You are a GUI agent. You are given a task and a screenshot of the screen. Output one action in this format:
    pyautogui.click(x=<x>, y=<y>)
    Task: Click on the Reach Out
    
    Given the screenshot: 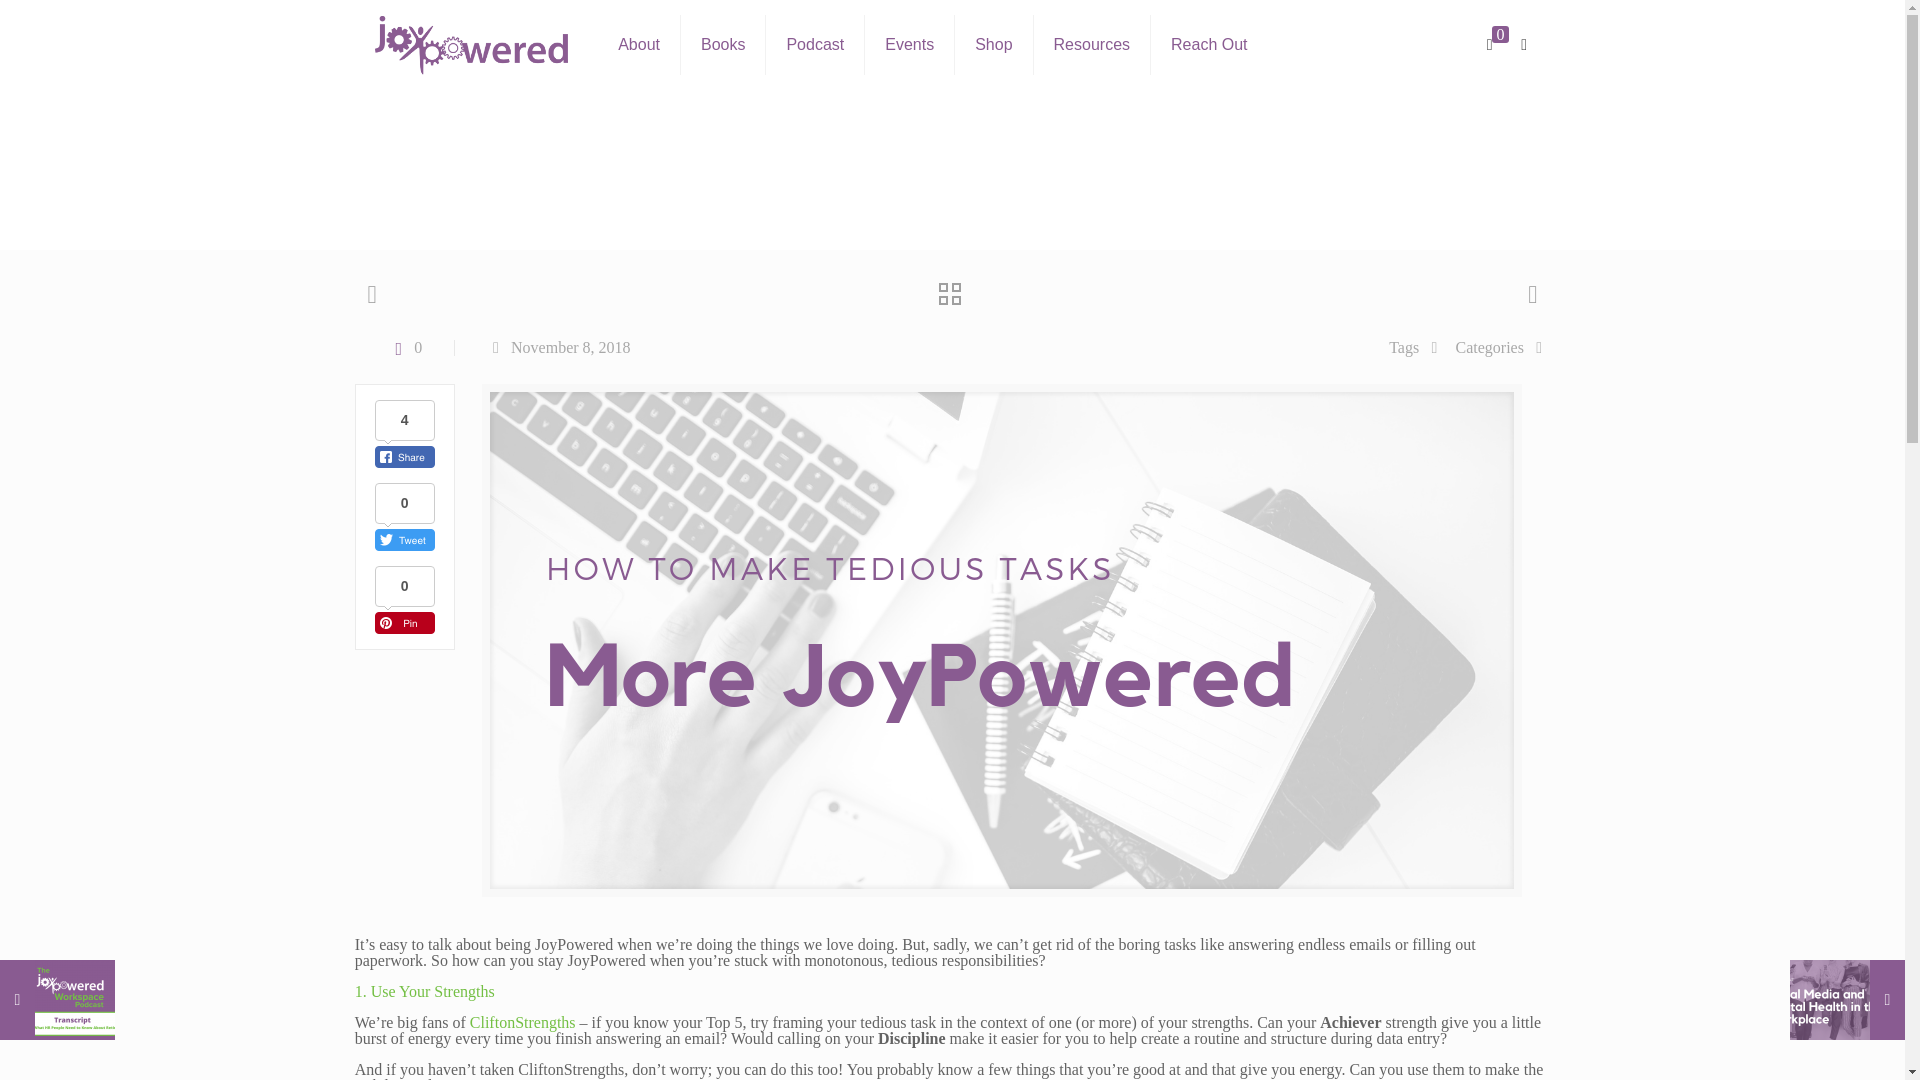 What is the action you would take?
    pyautogui.click(x=1208, y=44)
    